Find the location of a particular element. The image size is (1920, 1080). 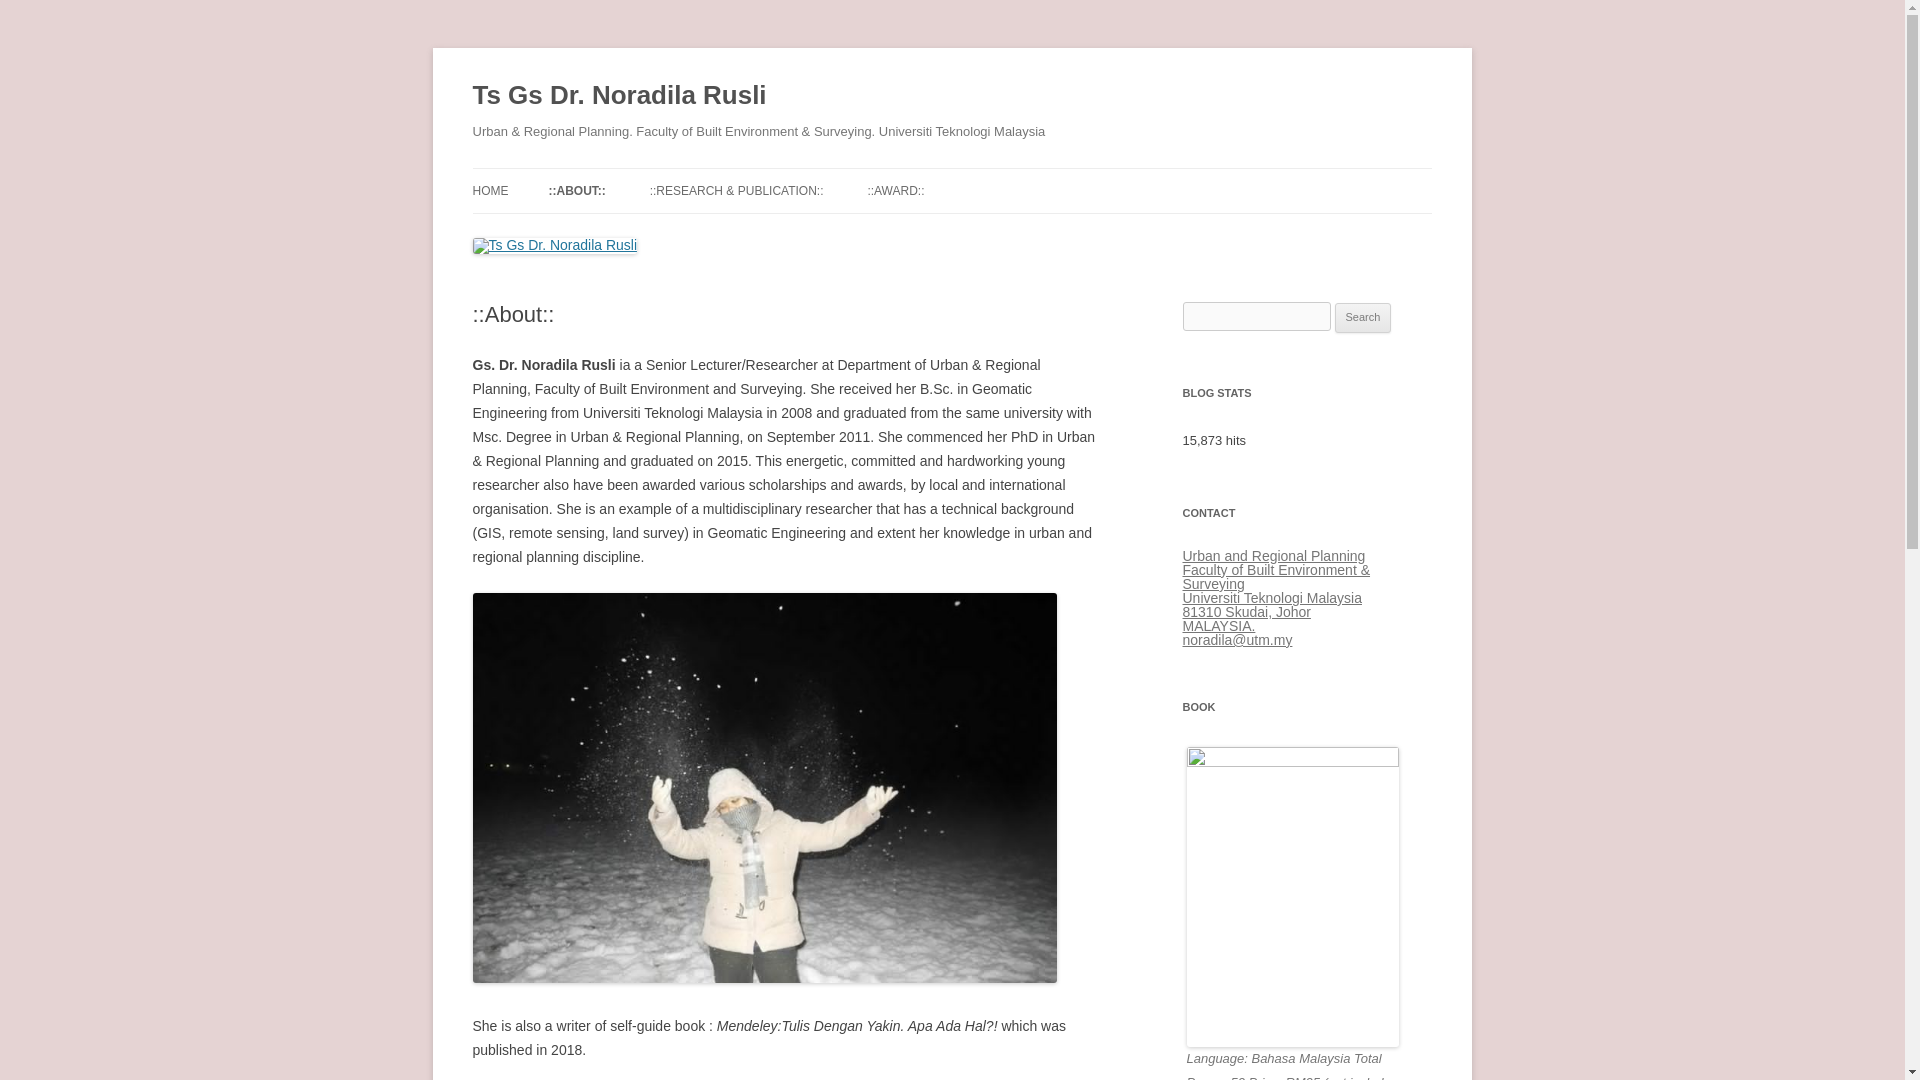

Search is located at coordinates (1363, 318).